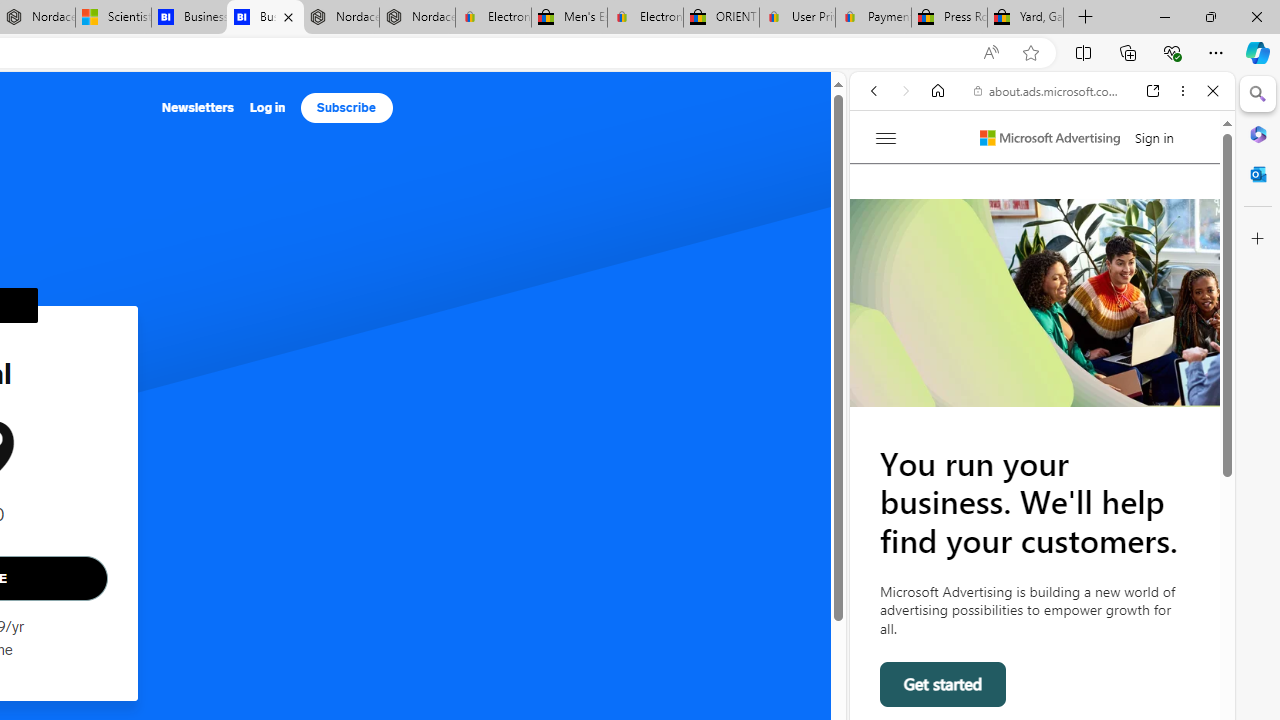 The width and height of the screenshot is (1280, 720). What do you see at coordinates (198, 108) in the screenshot?
I see `Newsletters` at bounding box center [198, 108].